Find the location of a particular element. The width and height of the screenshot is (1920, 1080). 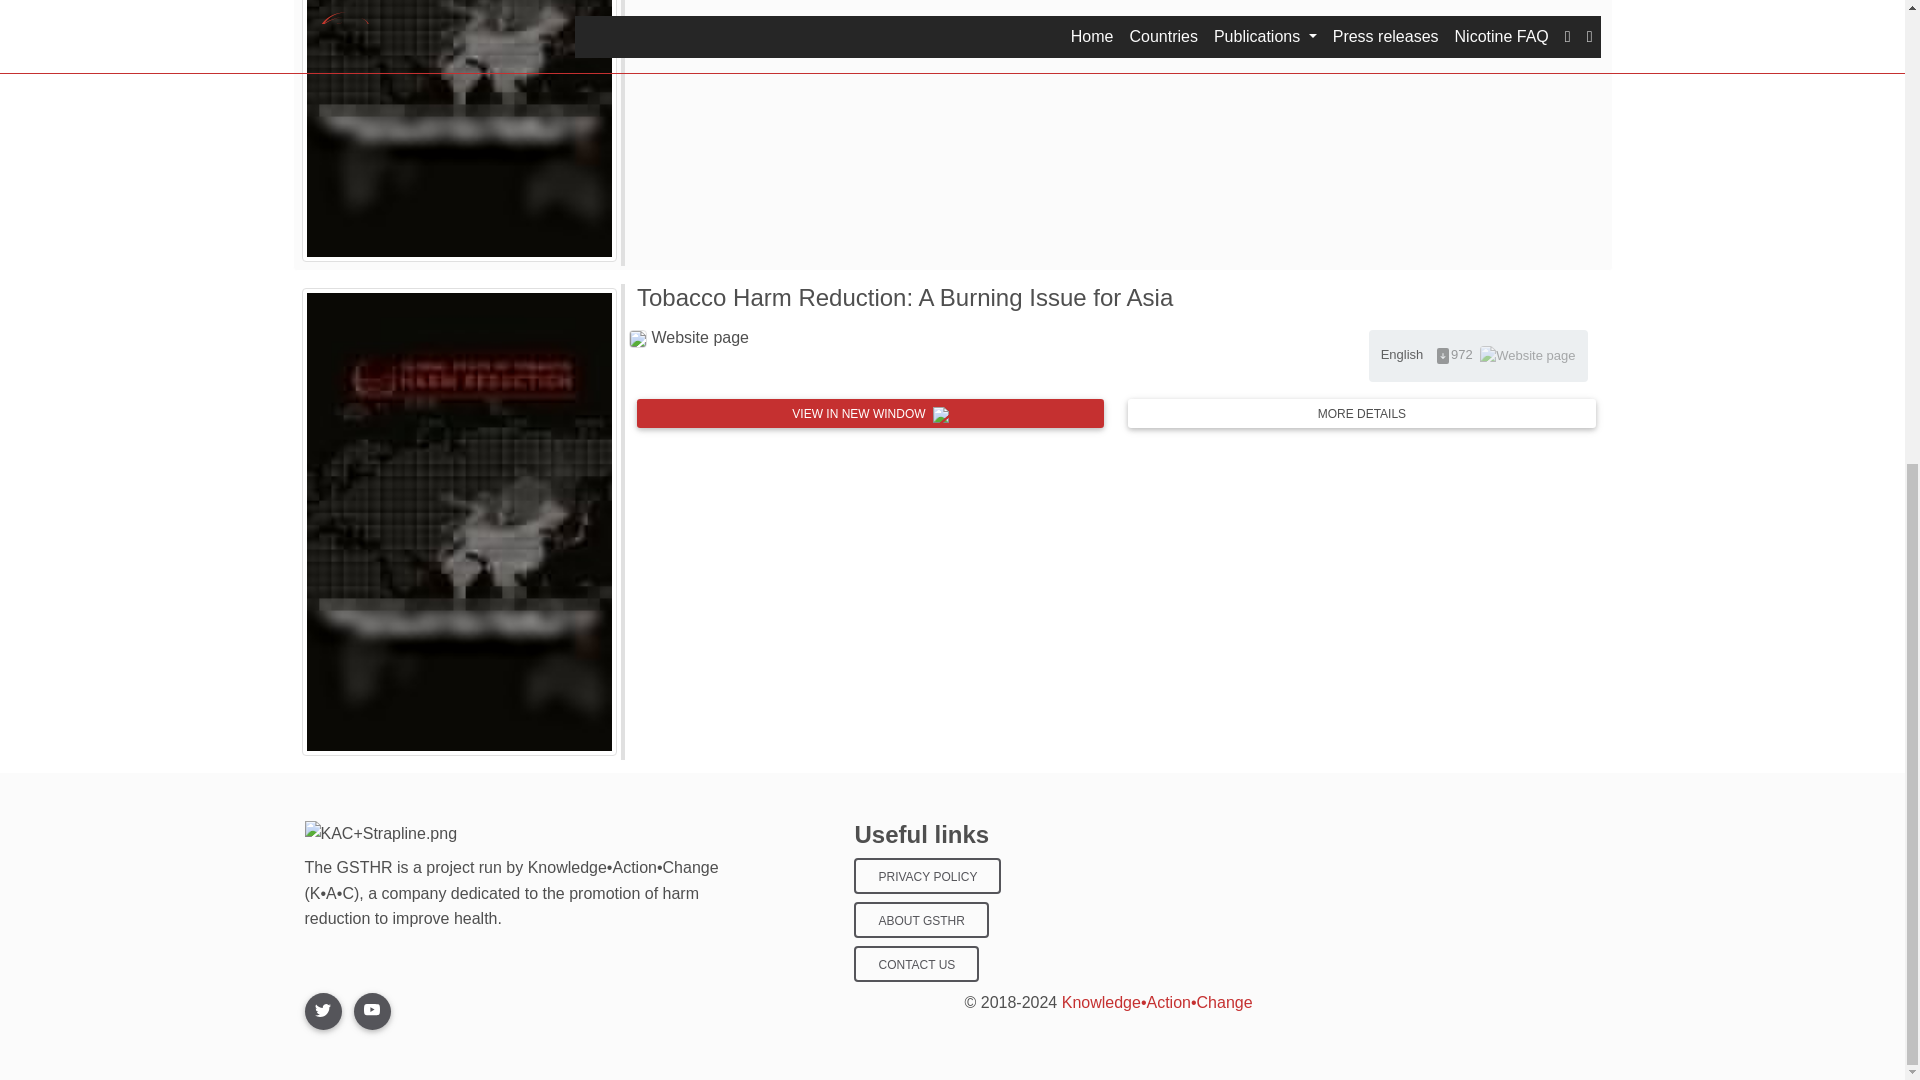

Privacy policy is located at coordinates (927, 876).